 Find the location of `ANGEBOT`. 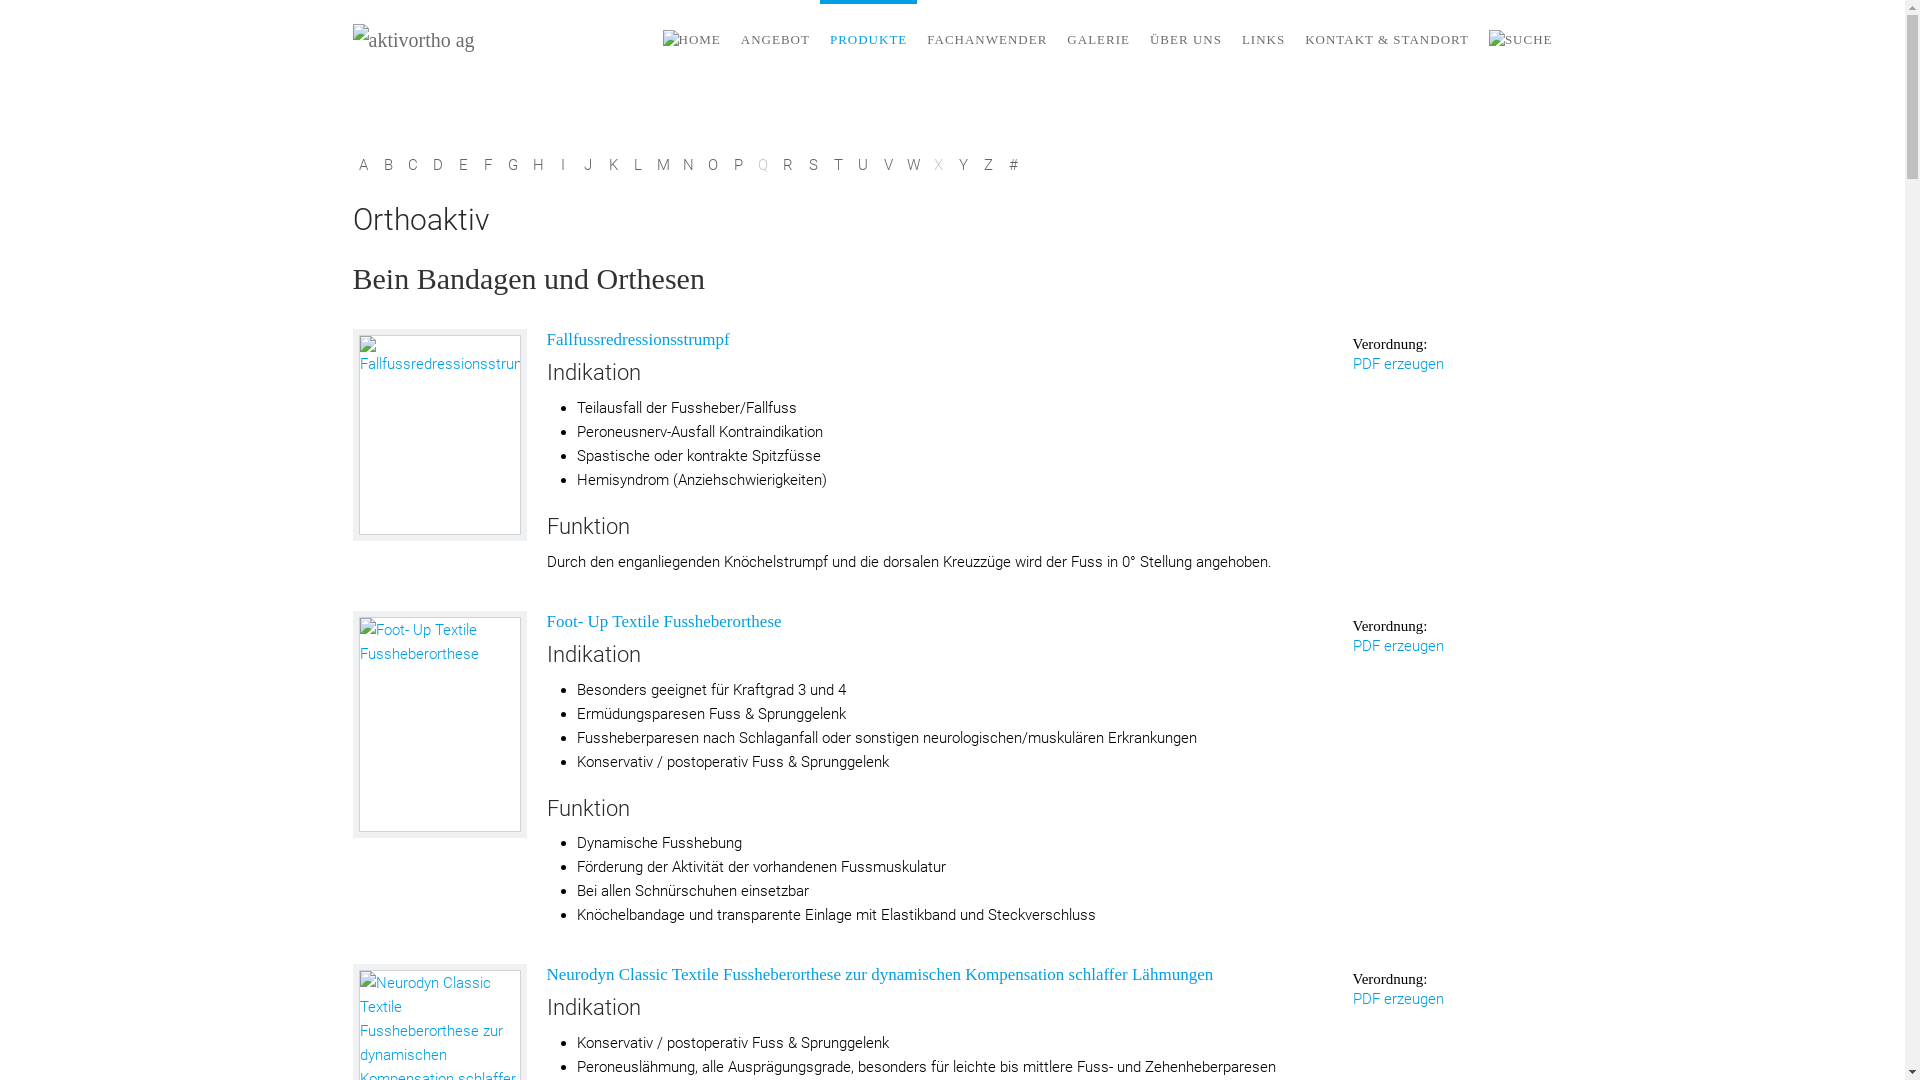

ANGEBOT is located at coordinates (776, 40).